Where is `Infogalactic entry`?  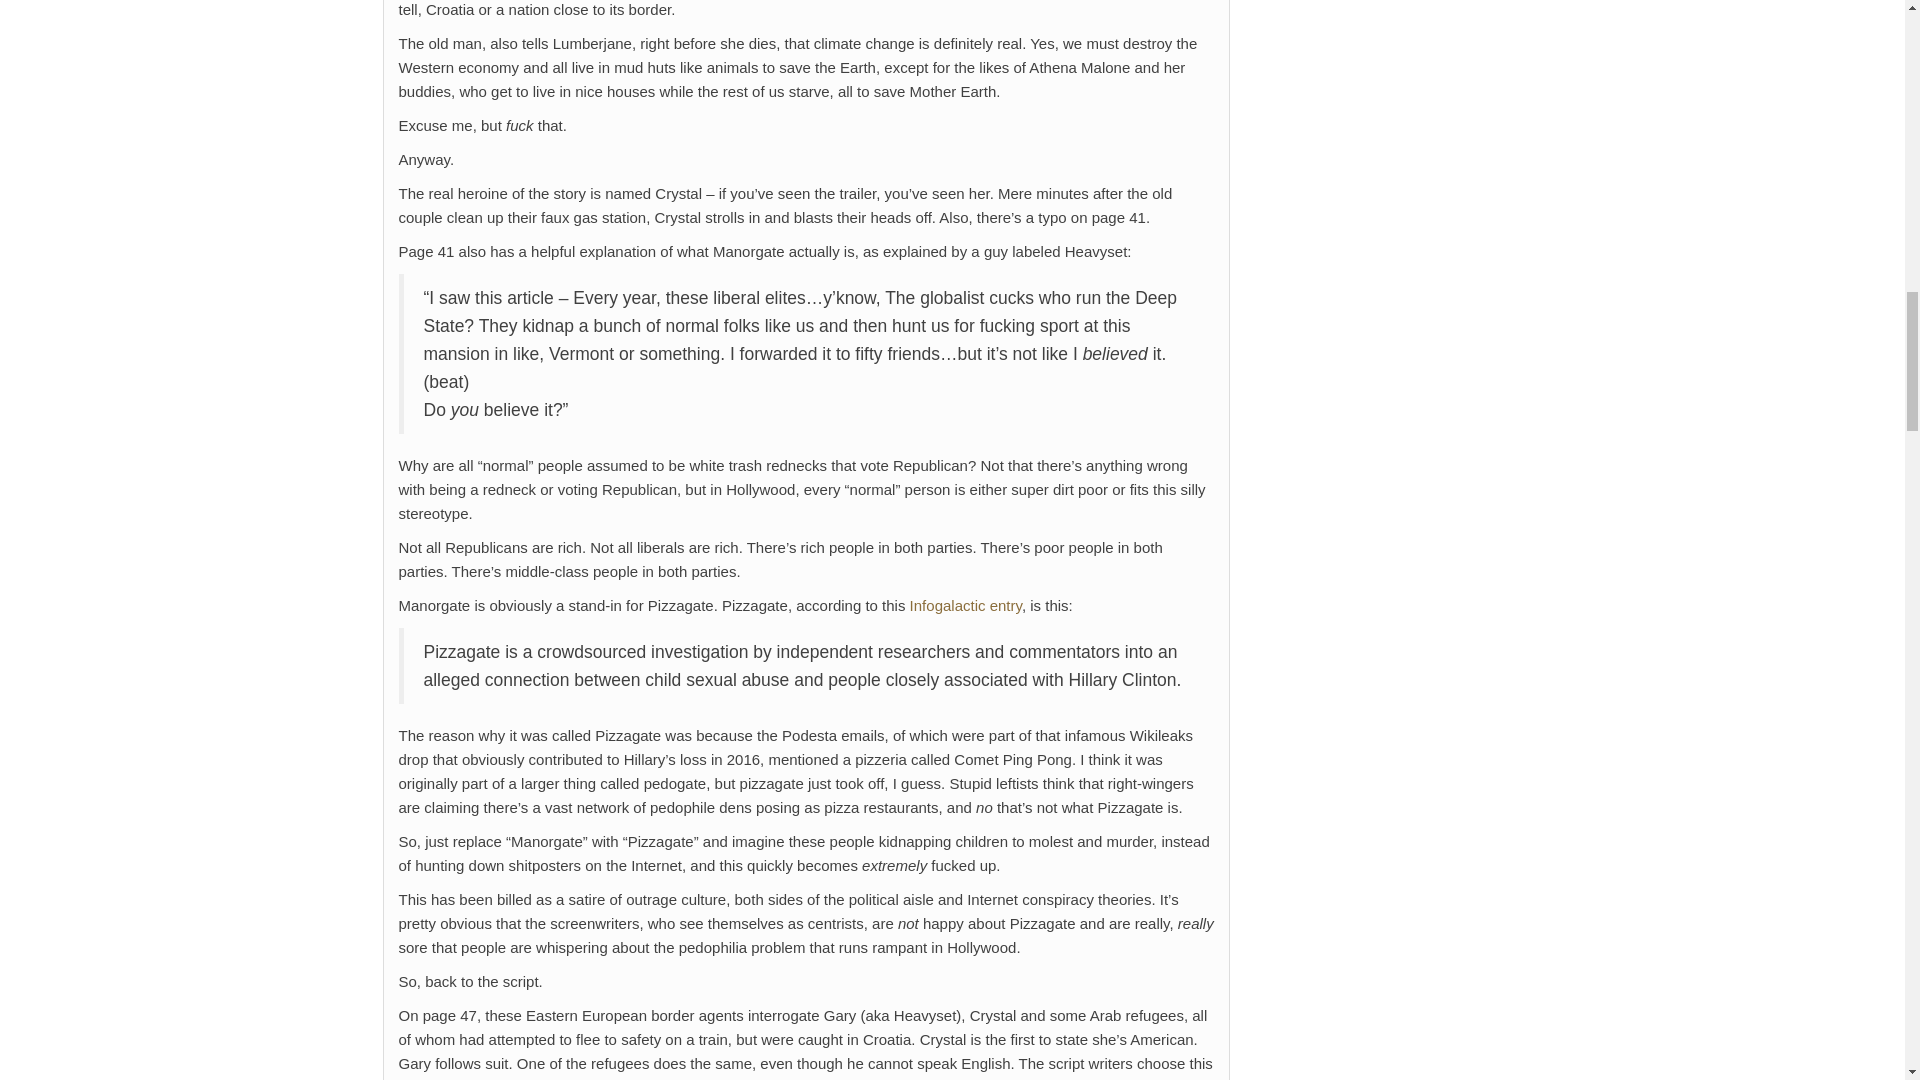
Infogalactic entry is located at coordinates (966, 606).